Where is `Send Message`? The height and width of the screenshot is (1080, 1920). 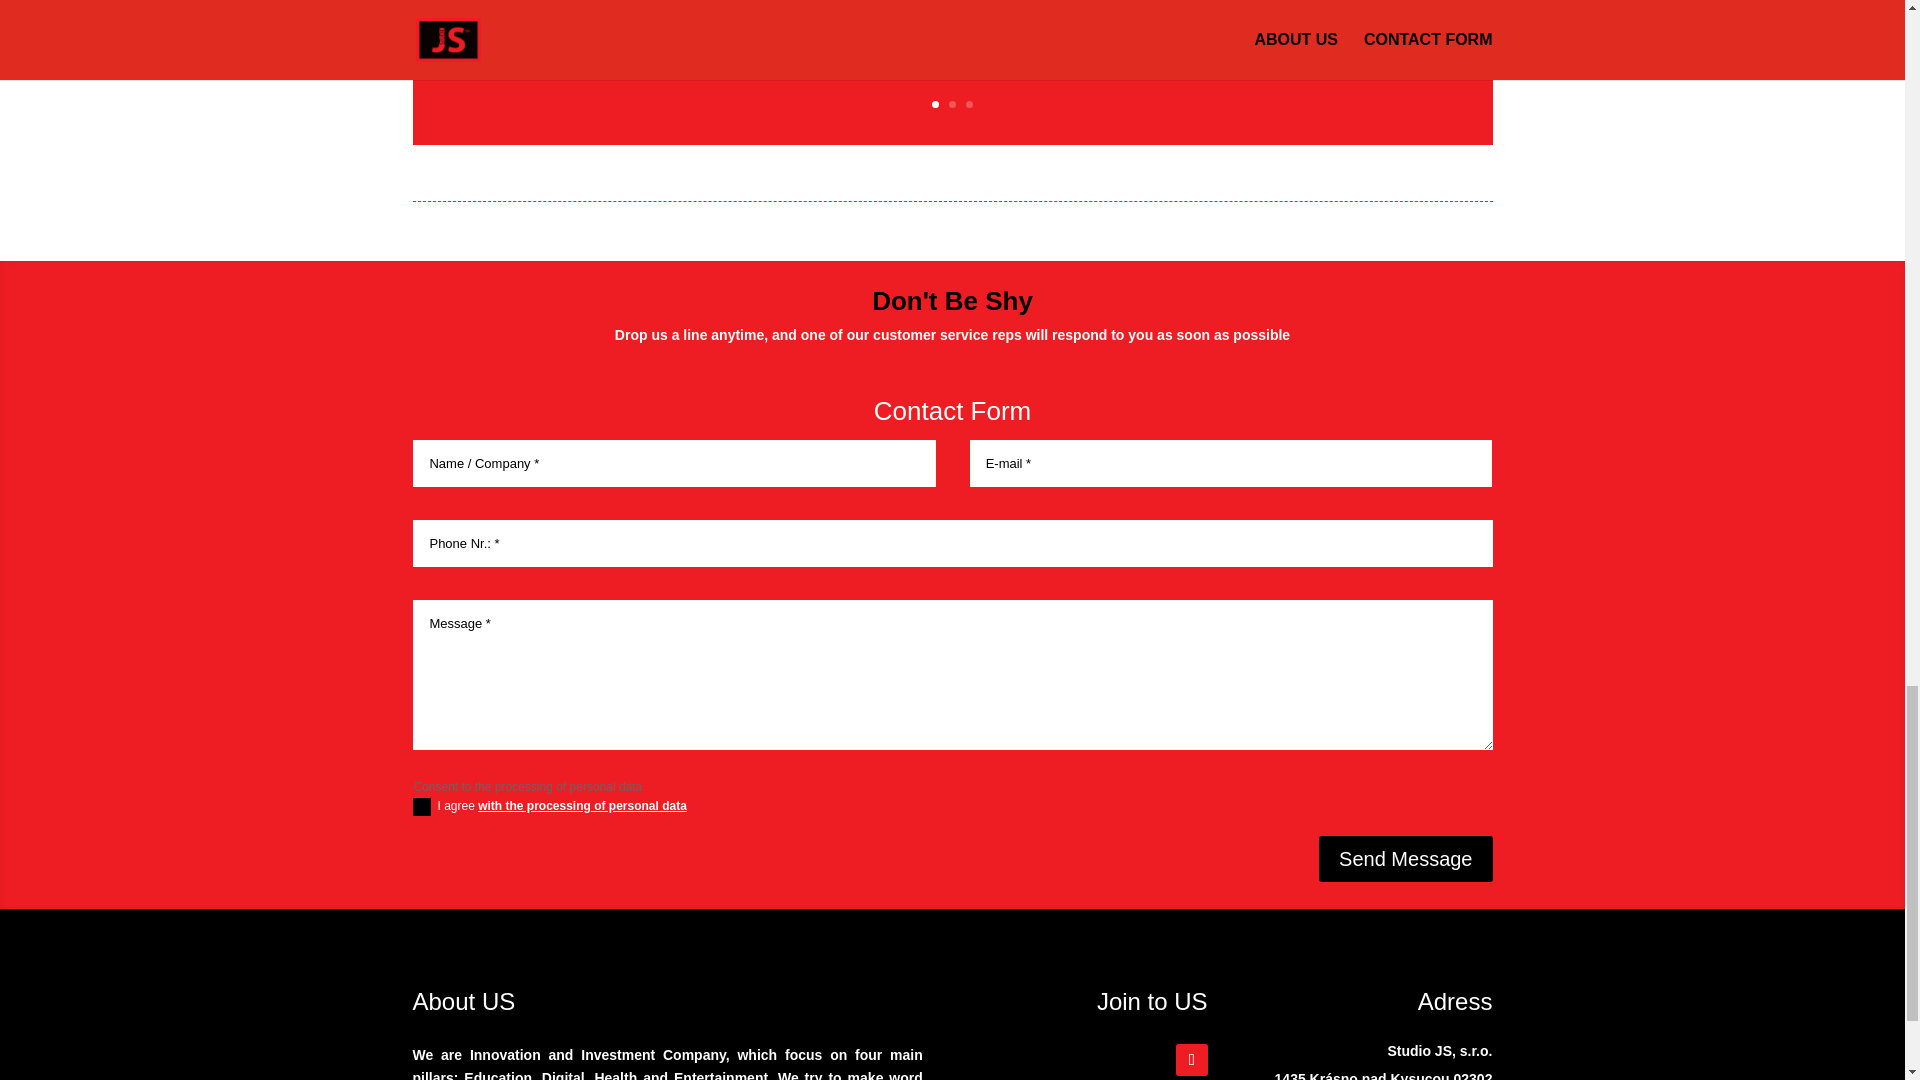
Send Message is located at coordinates (1405, 858).